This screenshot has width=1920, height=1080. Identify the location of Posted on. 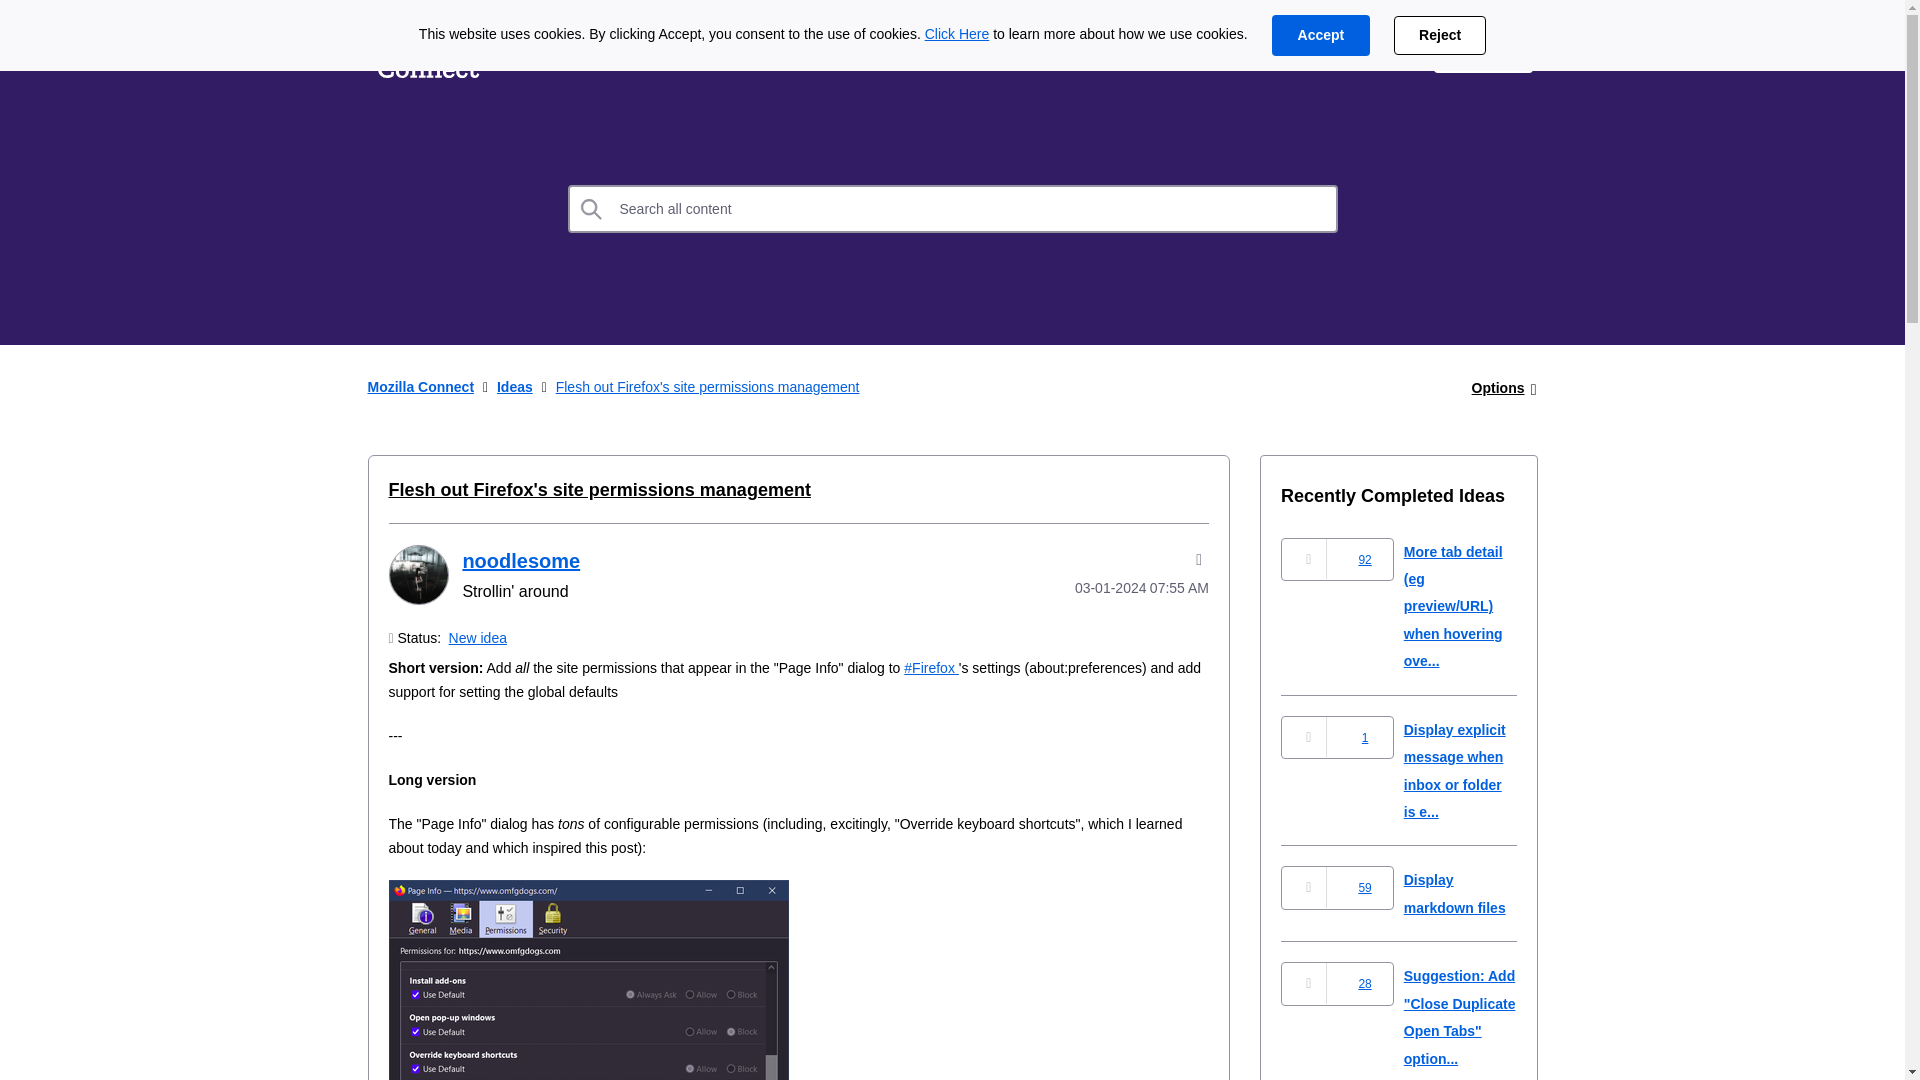
(1114, 588).